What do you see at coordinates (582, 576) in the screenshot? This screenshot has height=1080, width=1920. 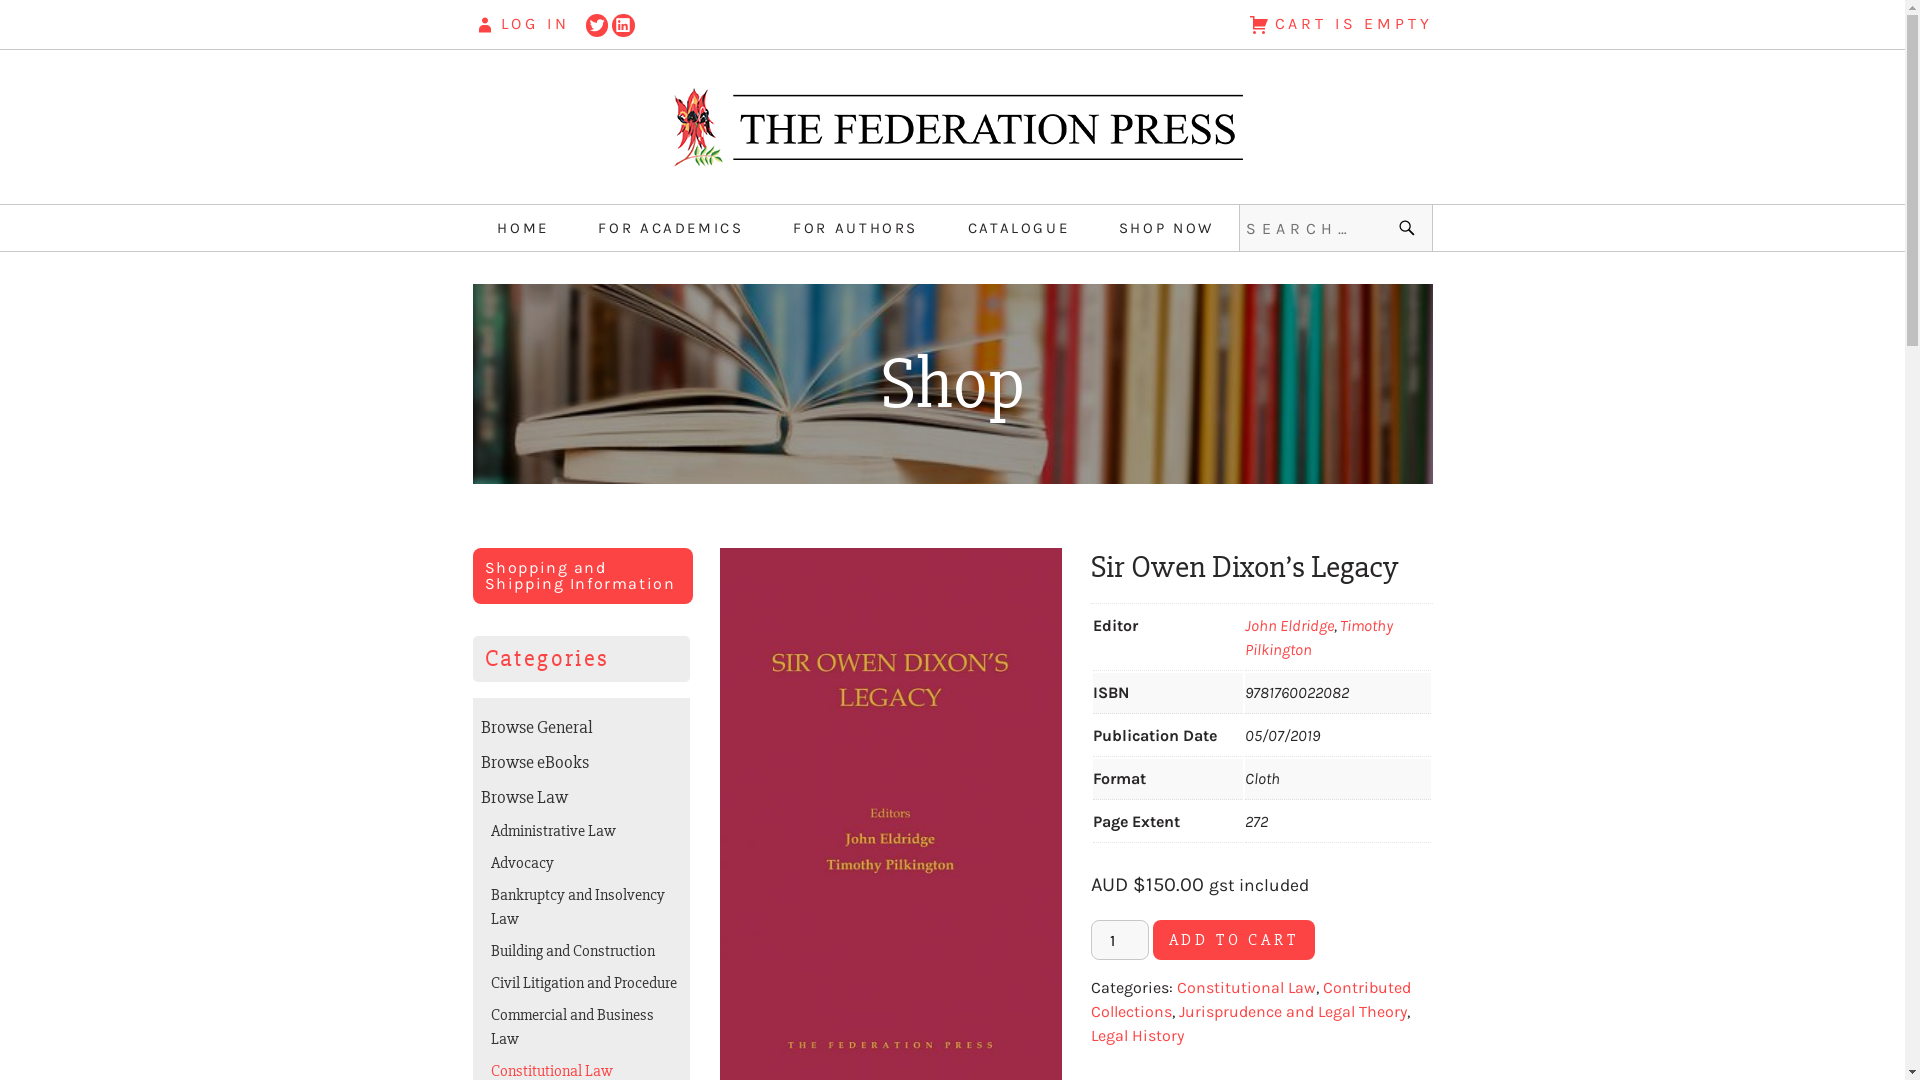 I see `Shopping and Shipping Information` at bounding box center [582, 576].